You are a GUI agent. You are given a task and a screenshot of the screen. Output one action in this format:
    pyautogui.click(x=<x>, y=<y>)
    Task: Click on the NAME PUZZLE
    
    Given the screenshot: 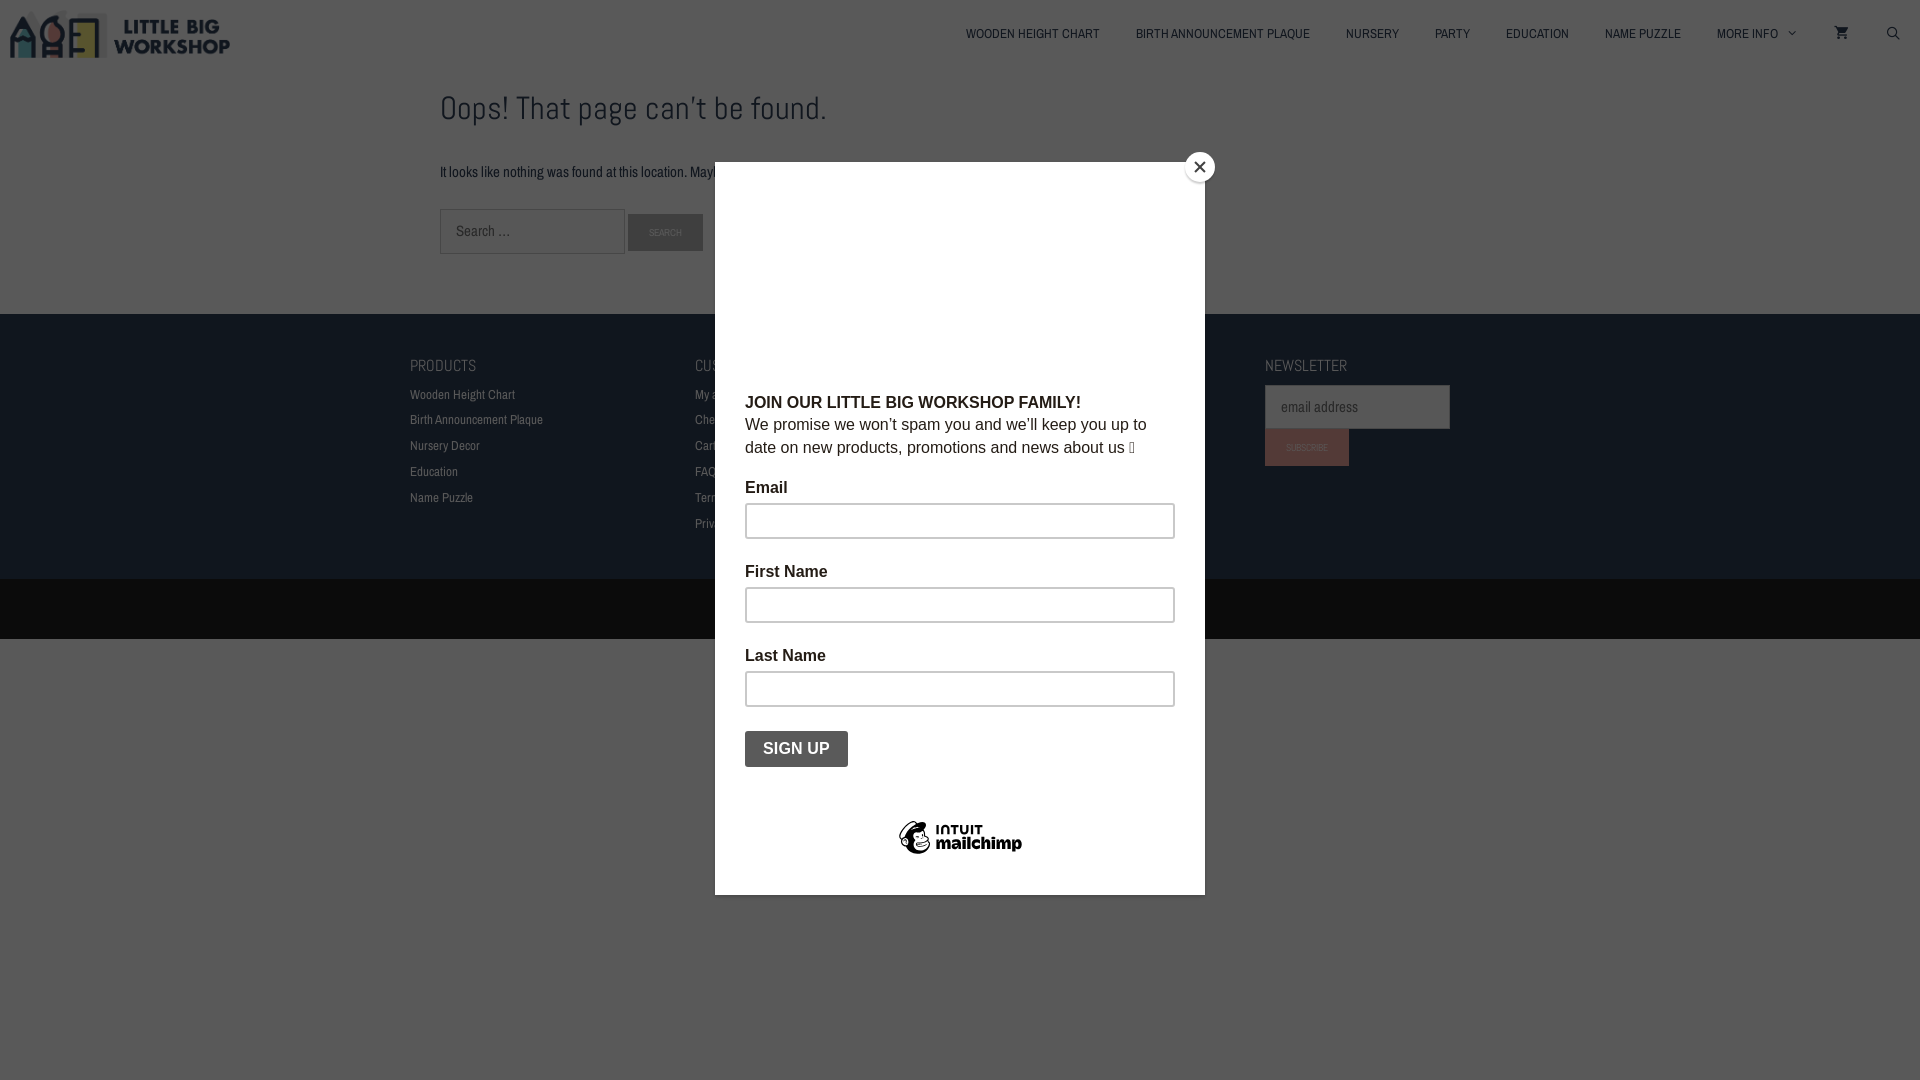 What is the action you would take?
    pyautogui.click(x=1643, y=34)
    